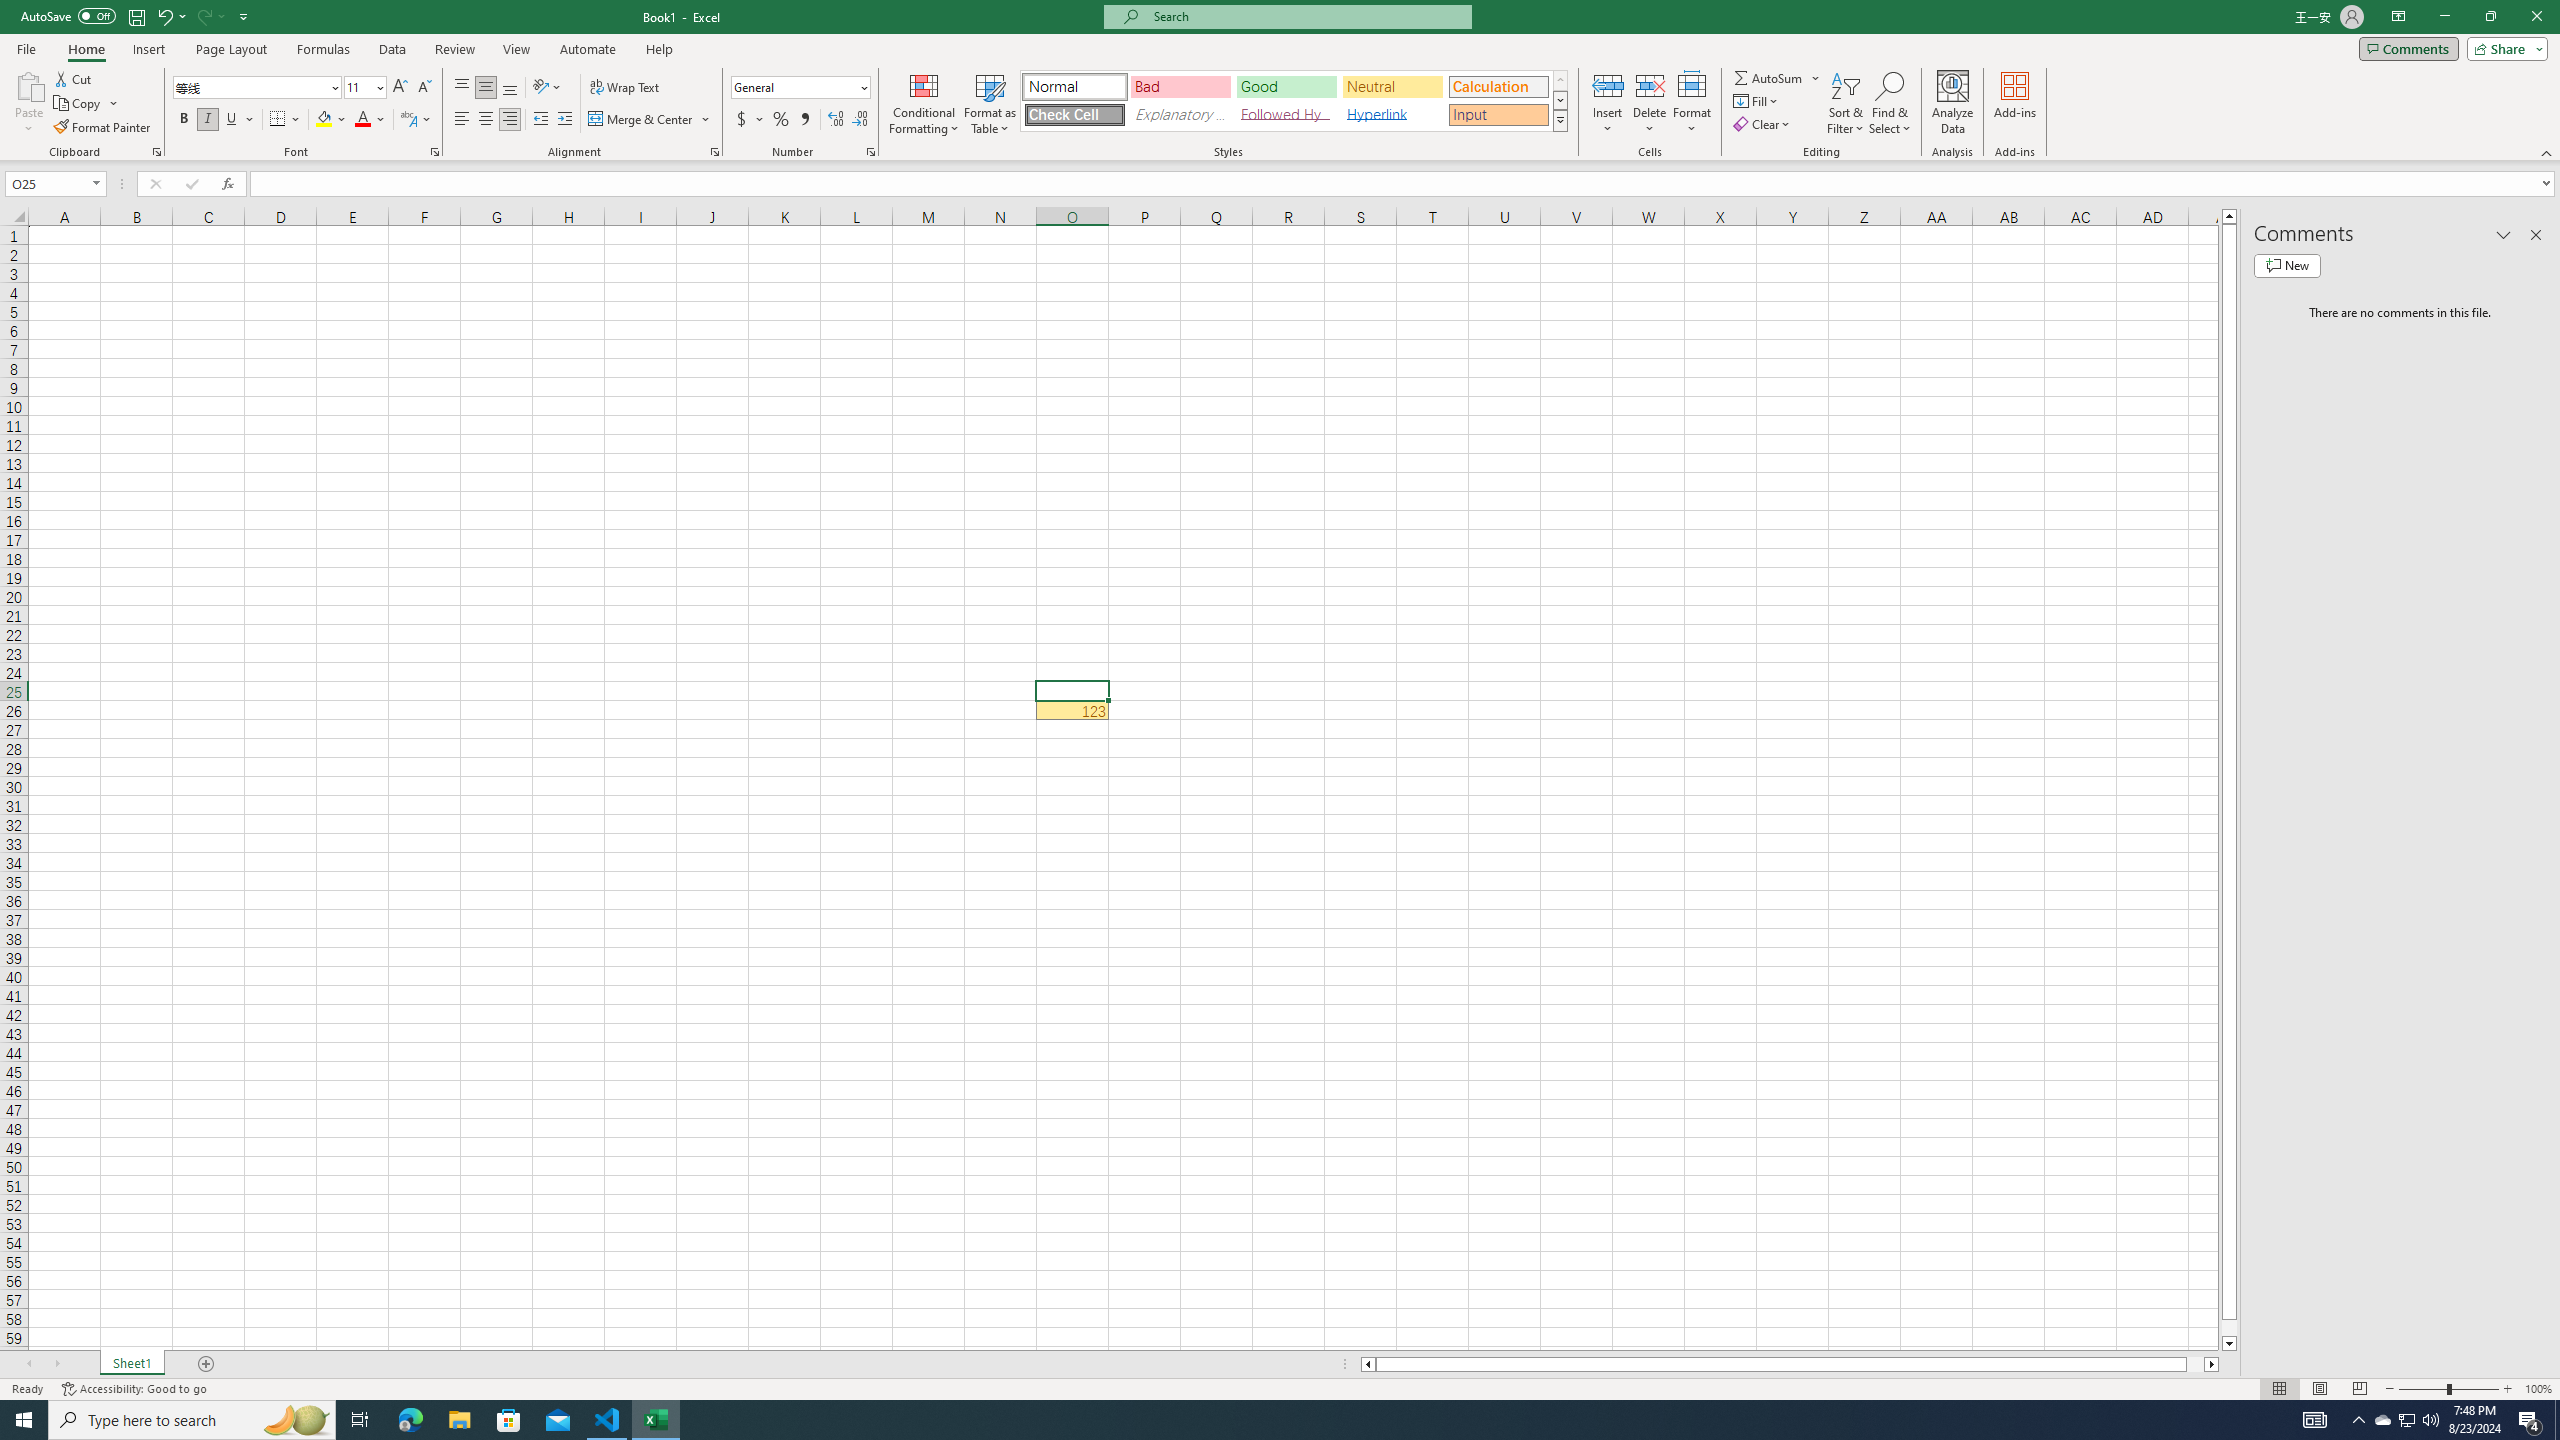 Image resolution: width=2560 pixels, height=1440 pixels. What do you see at coordinates (564, 120) in the screenshot?
I see `Increase Indent` at bounding box center [564, 120].